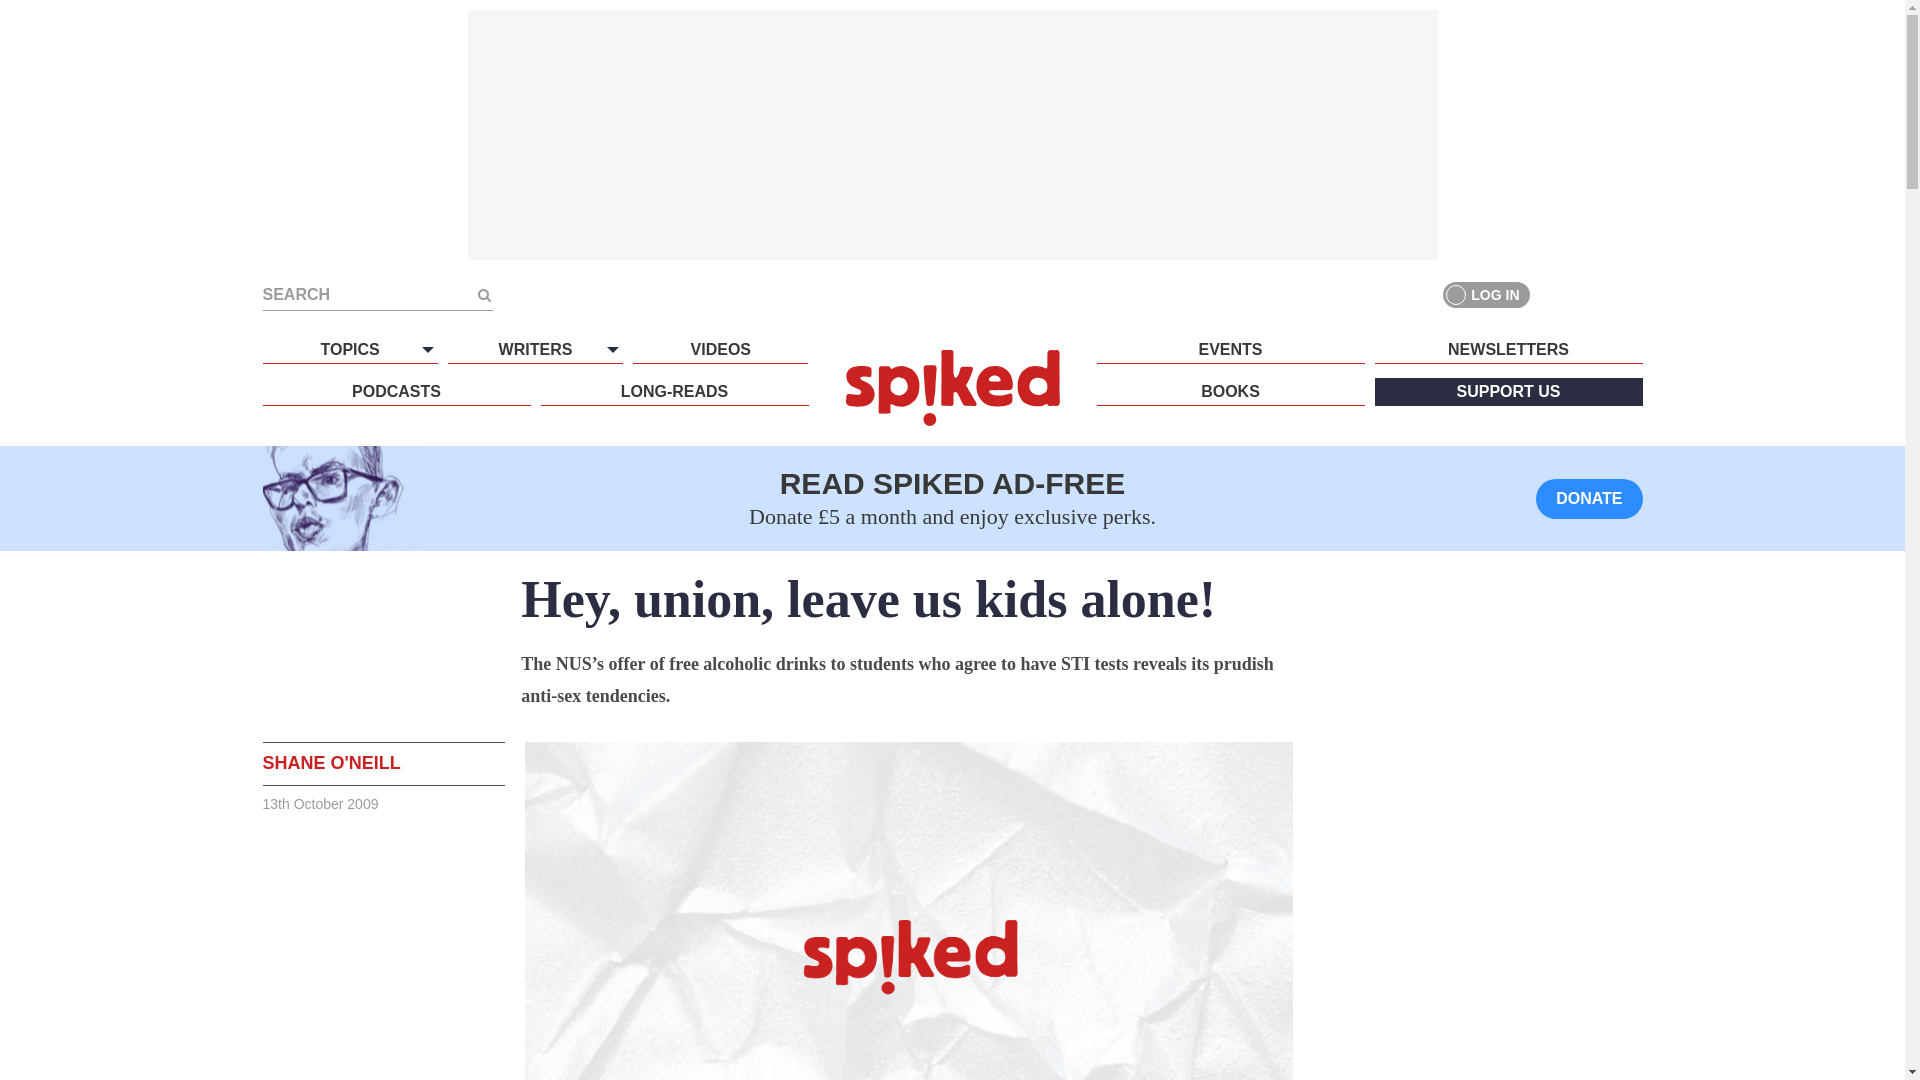 This screenshot has width=1920, height=1080. I want to click on TOPICS, so click(349, 349).